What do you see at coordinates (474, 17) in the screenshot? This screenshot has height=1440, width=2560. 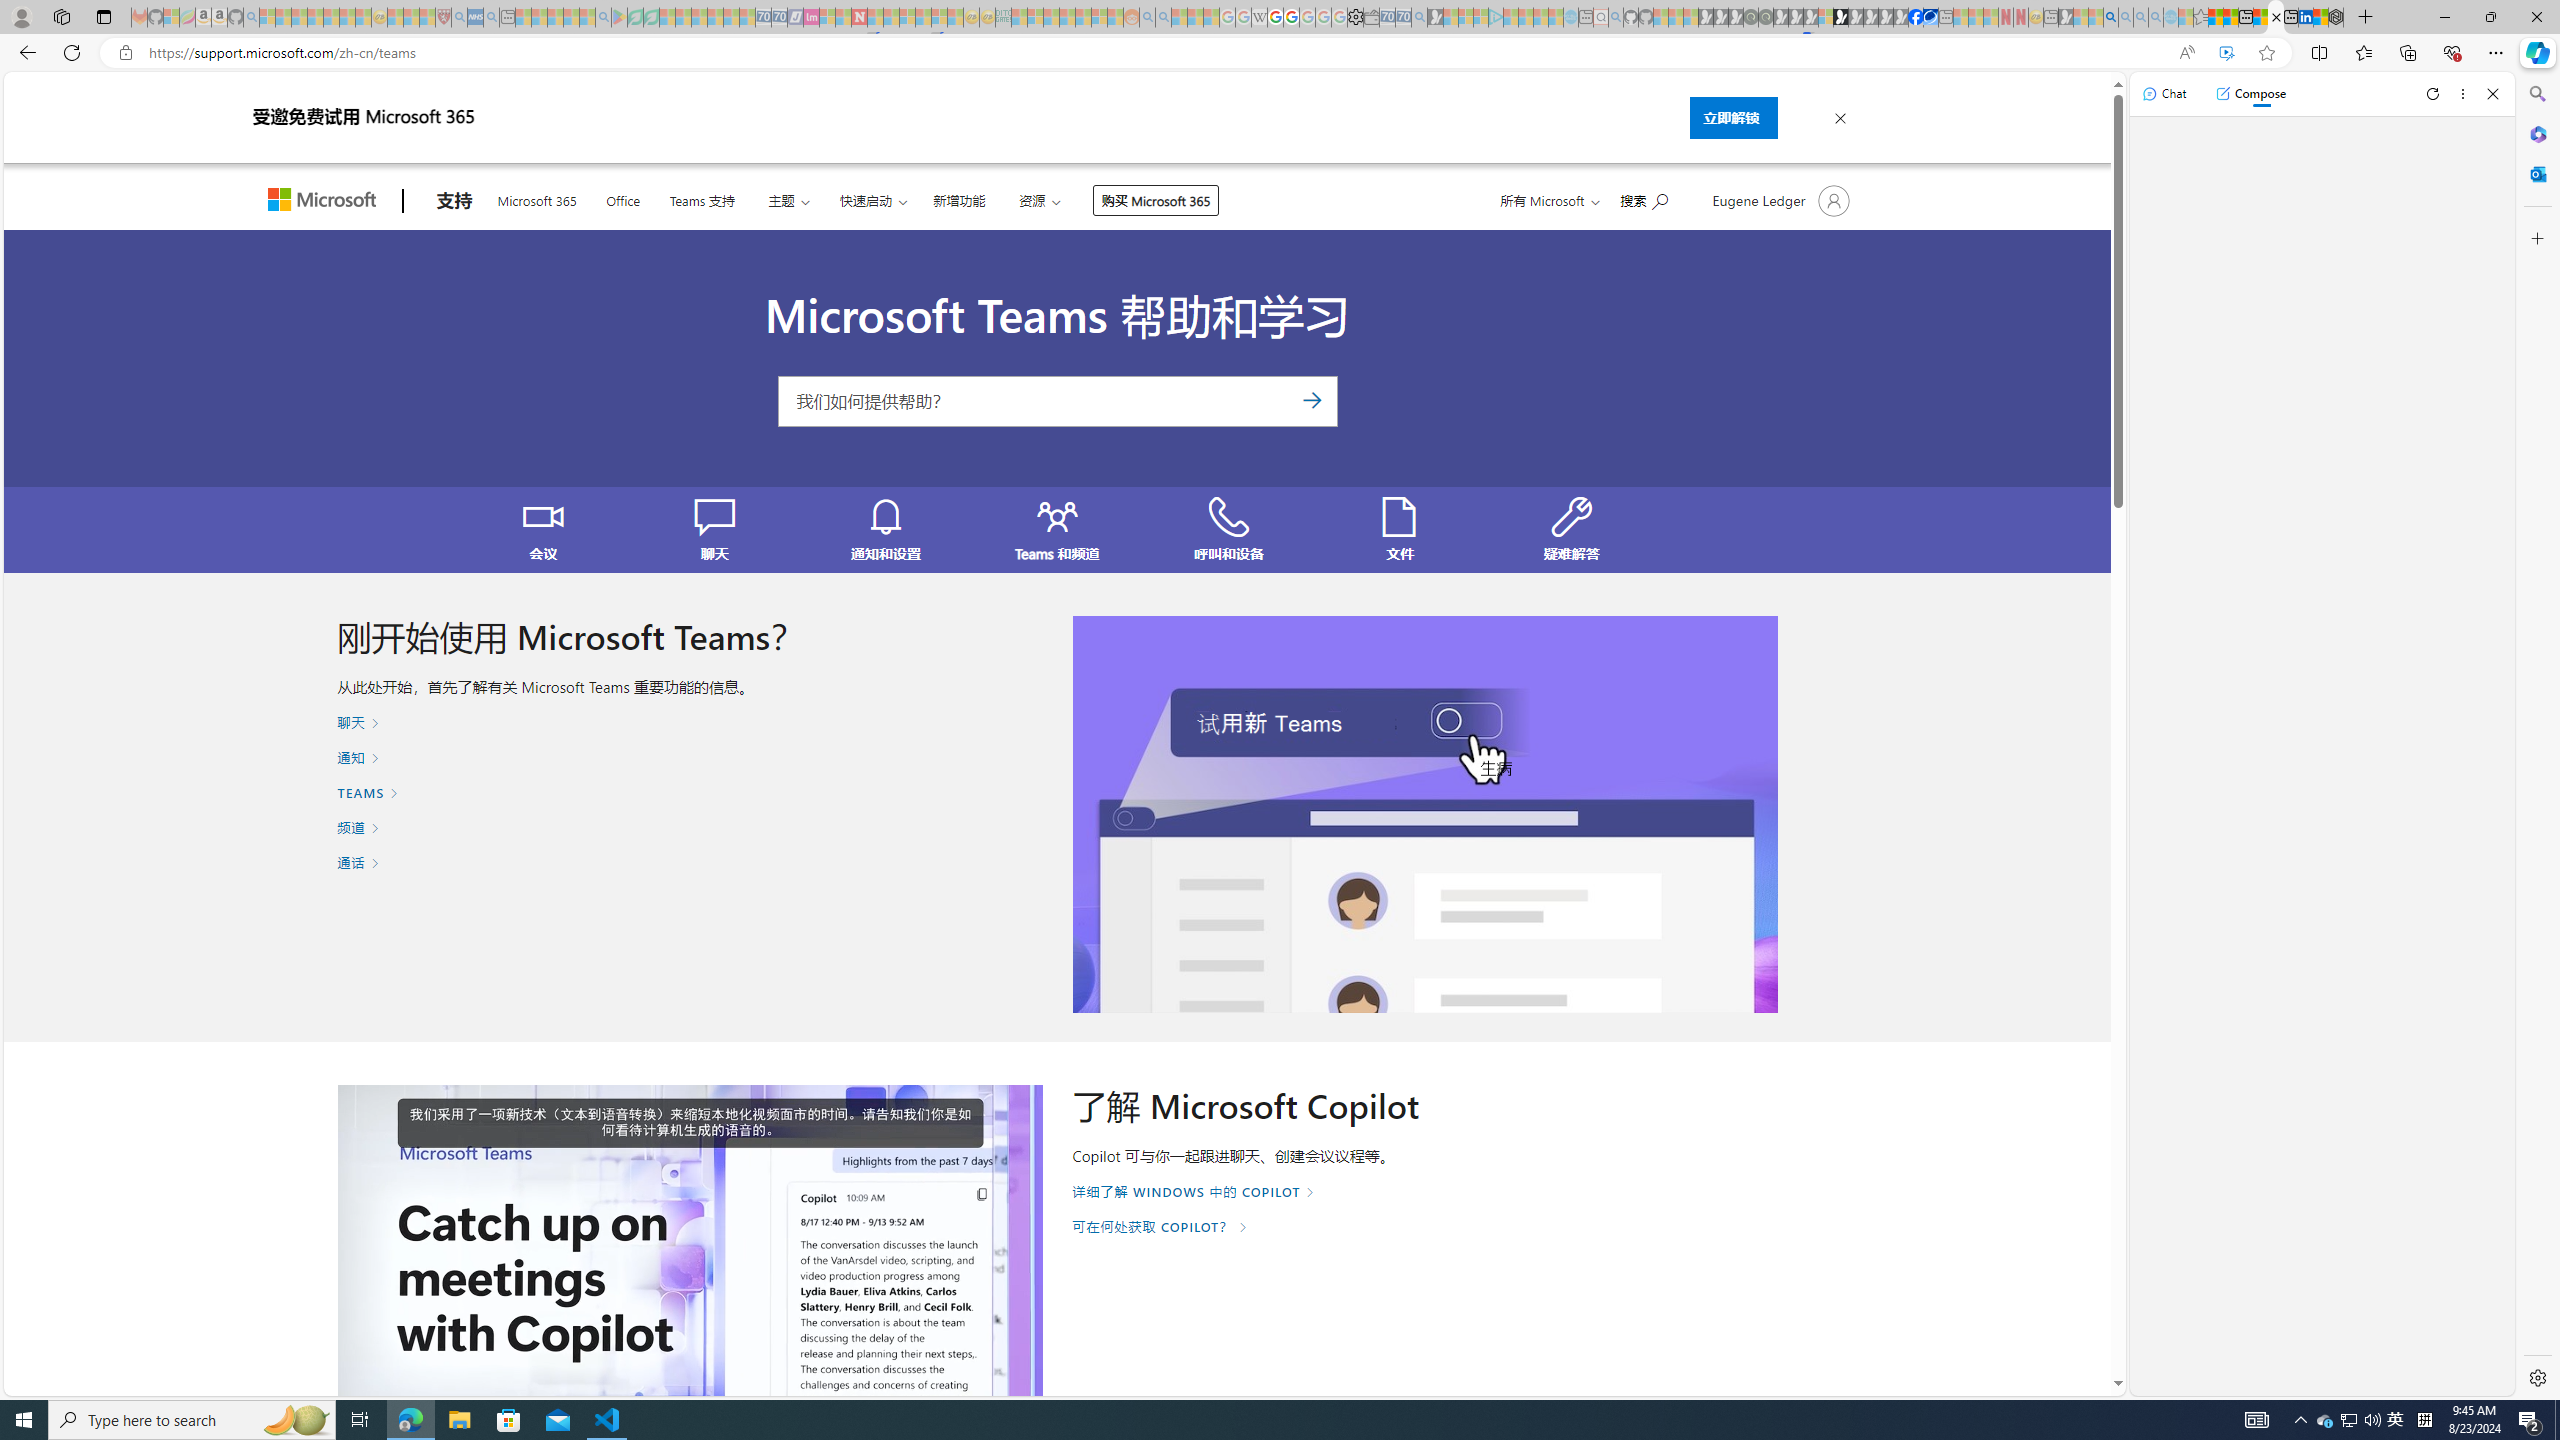 I see `NCL Adult Asthma Inhaler Choice Guideline - Sleeping` at bounding box center [474, 17].